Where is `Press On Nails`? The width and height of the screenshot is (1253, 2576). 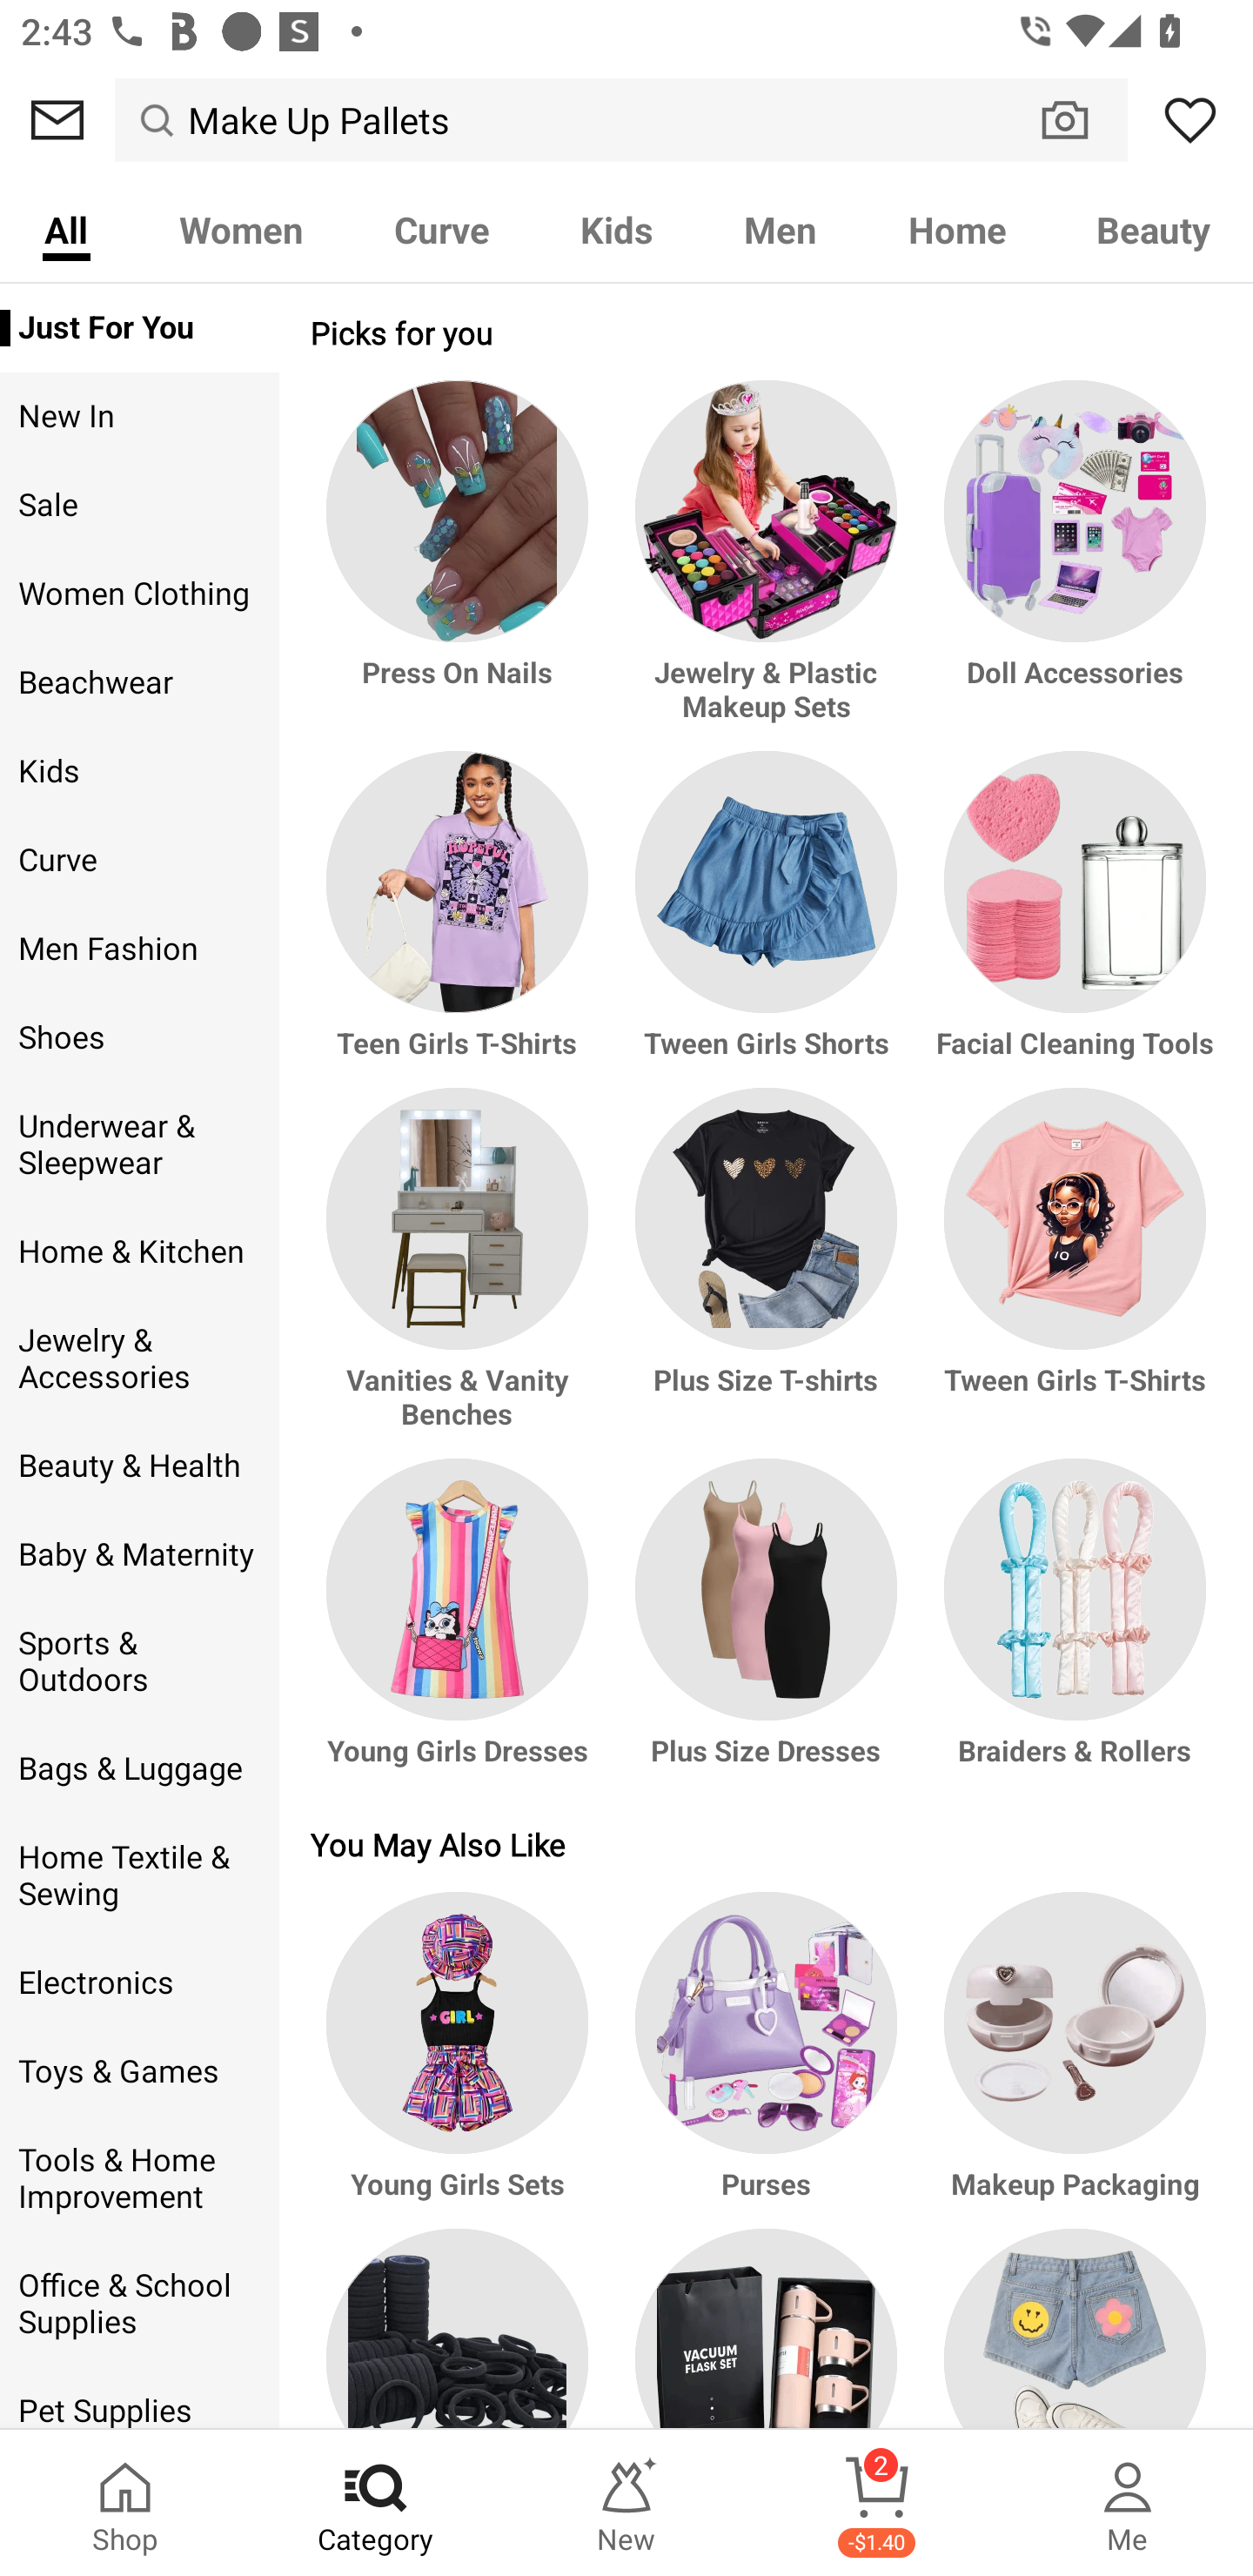 Press On Nails is located at coordinates (462, 567).